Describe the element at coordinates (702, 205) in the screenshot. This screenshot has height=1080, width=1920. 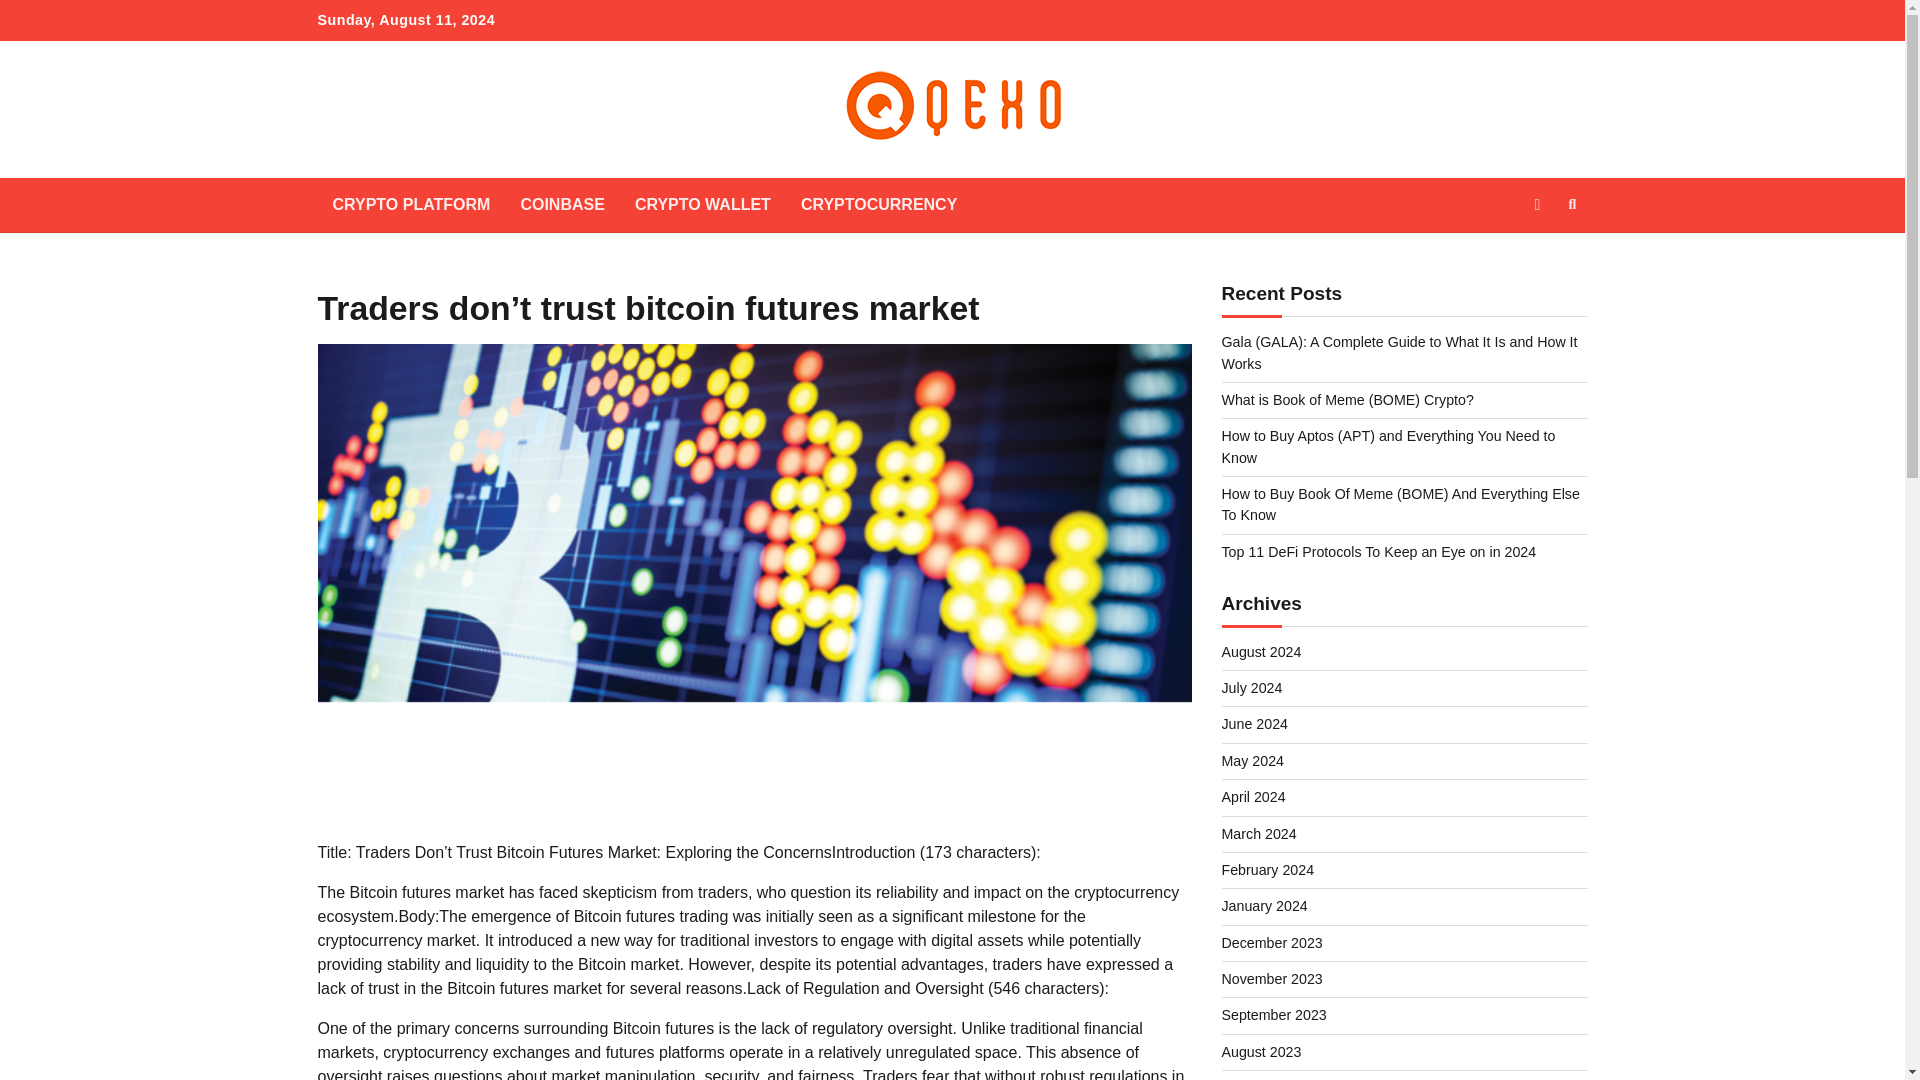
I see `CRYPTO WALLET` at that location.